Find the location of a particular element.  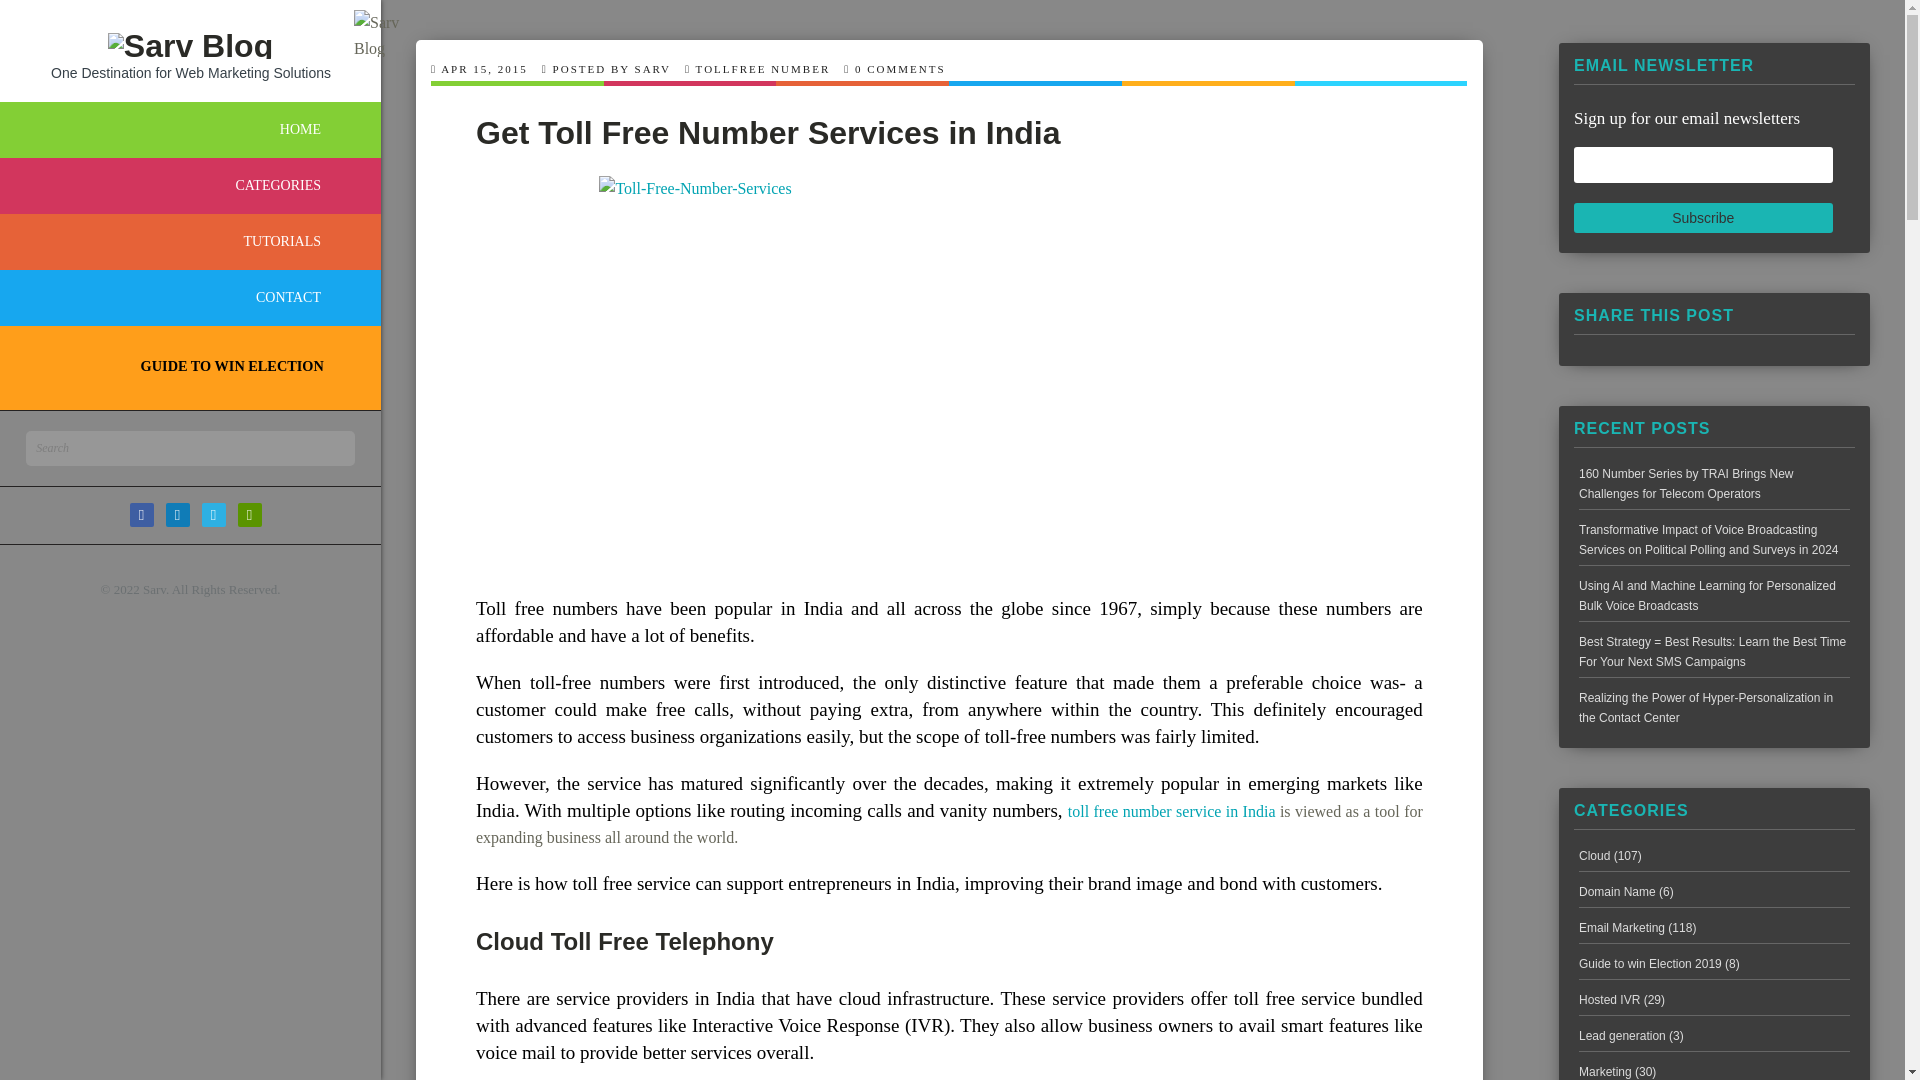

0 COMMENTS is located at coordinates (900, 68).